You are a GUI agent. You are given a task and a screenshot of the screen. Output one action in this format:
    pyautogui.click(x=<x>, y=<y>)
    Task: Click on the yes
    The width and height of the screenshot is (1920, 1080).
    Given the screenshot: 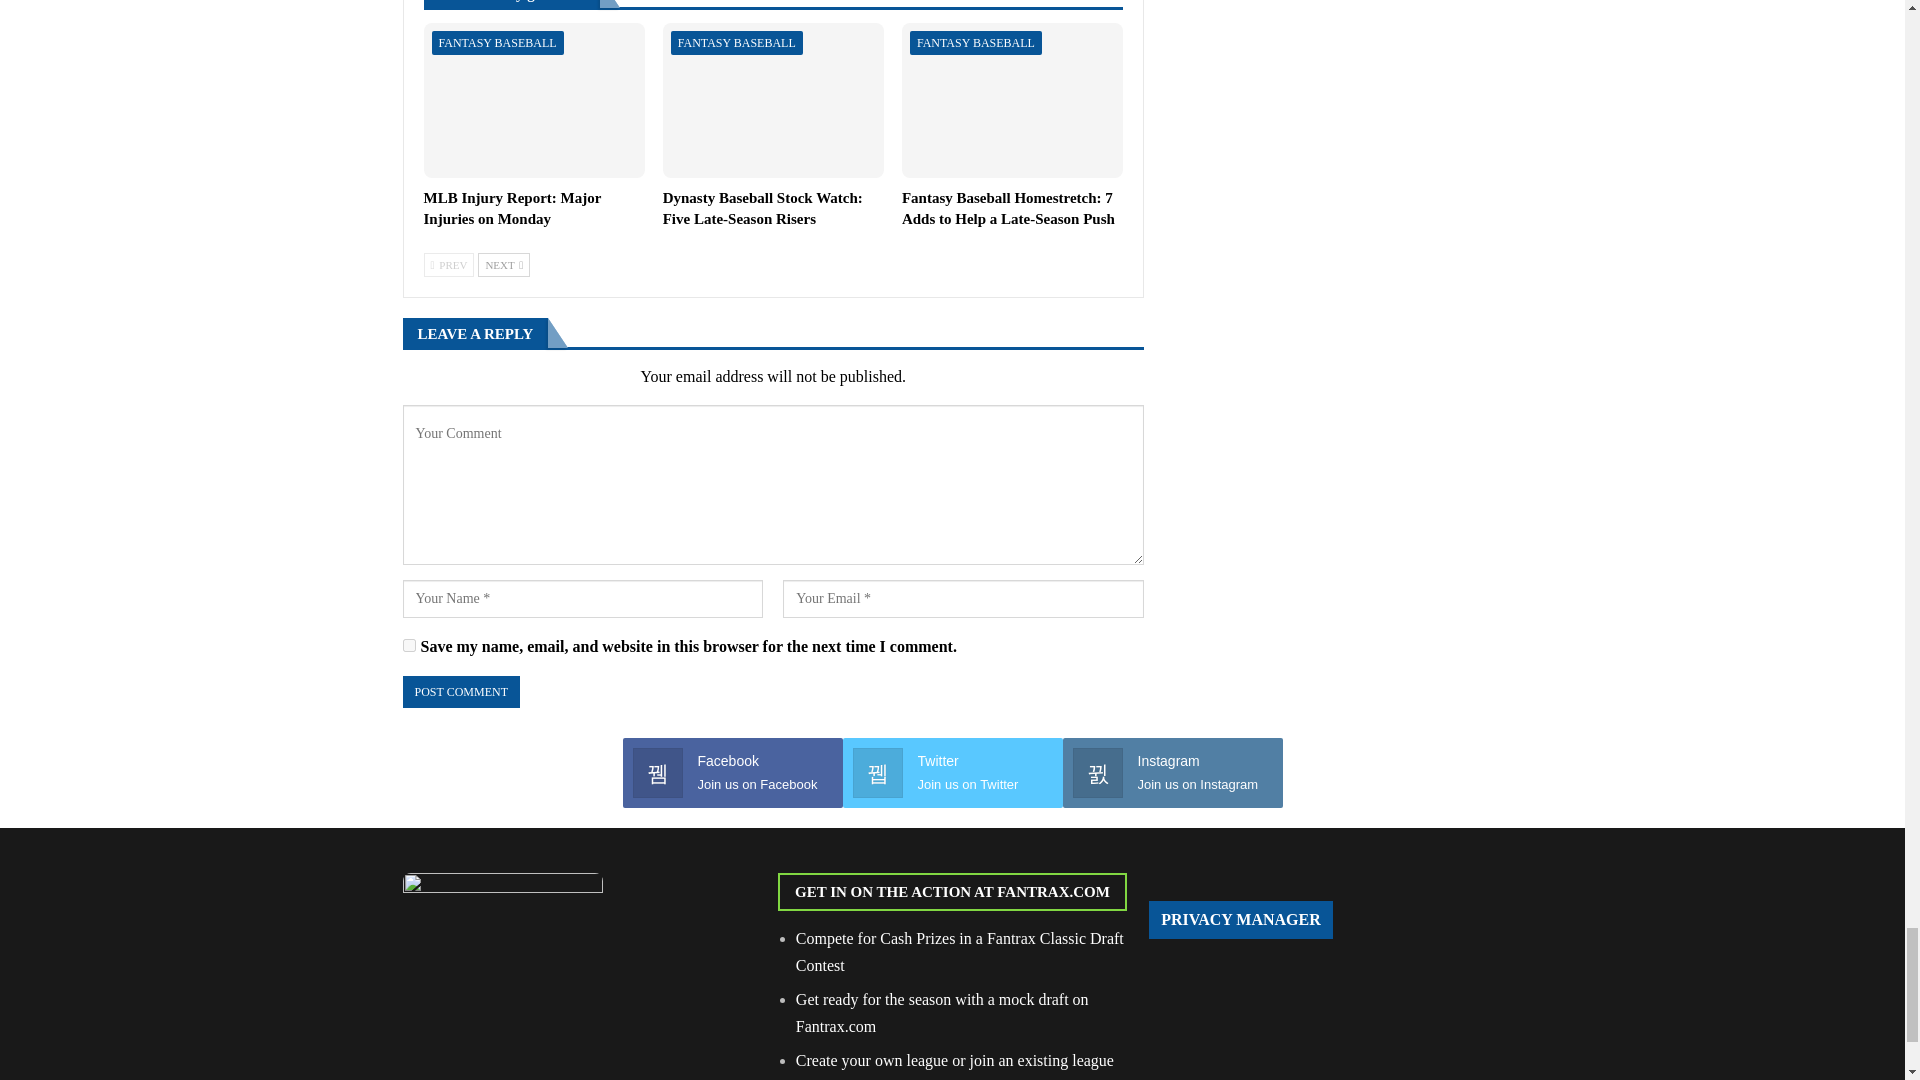 What is the action you would take?
    pyautogui.click(x=408, y=646)
    